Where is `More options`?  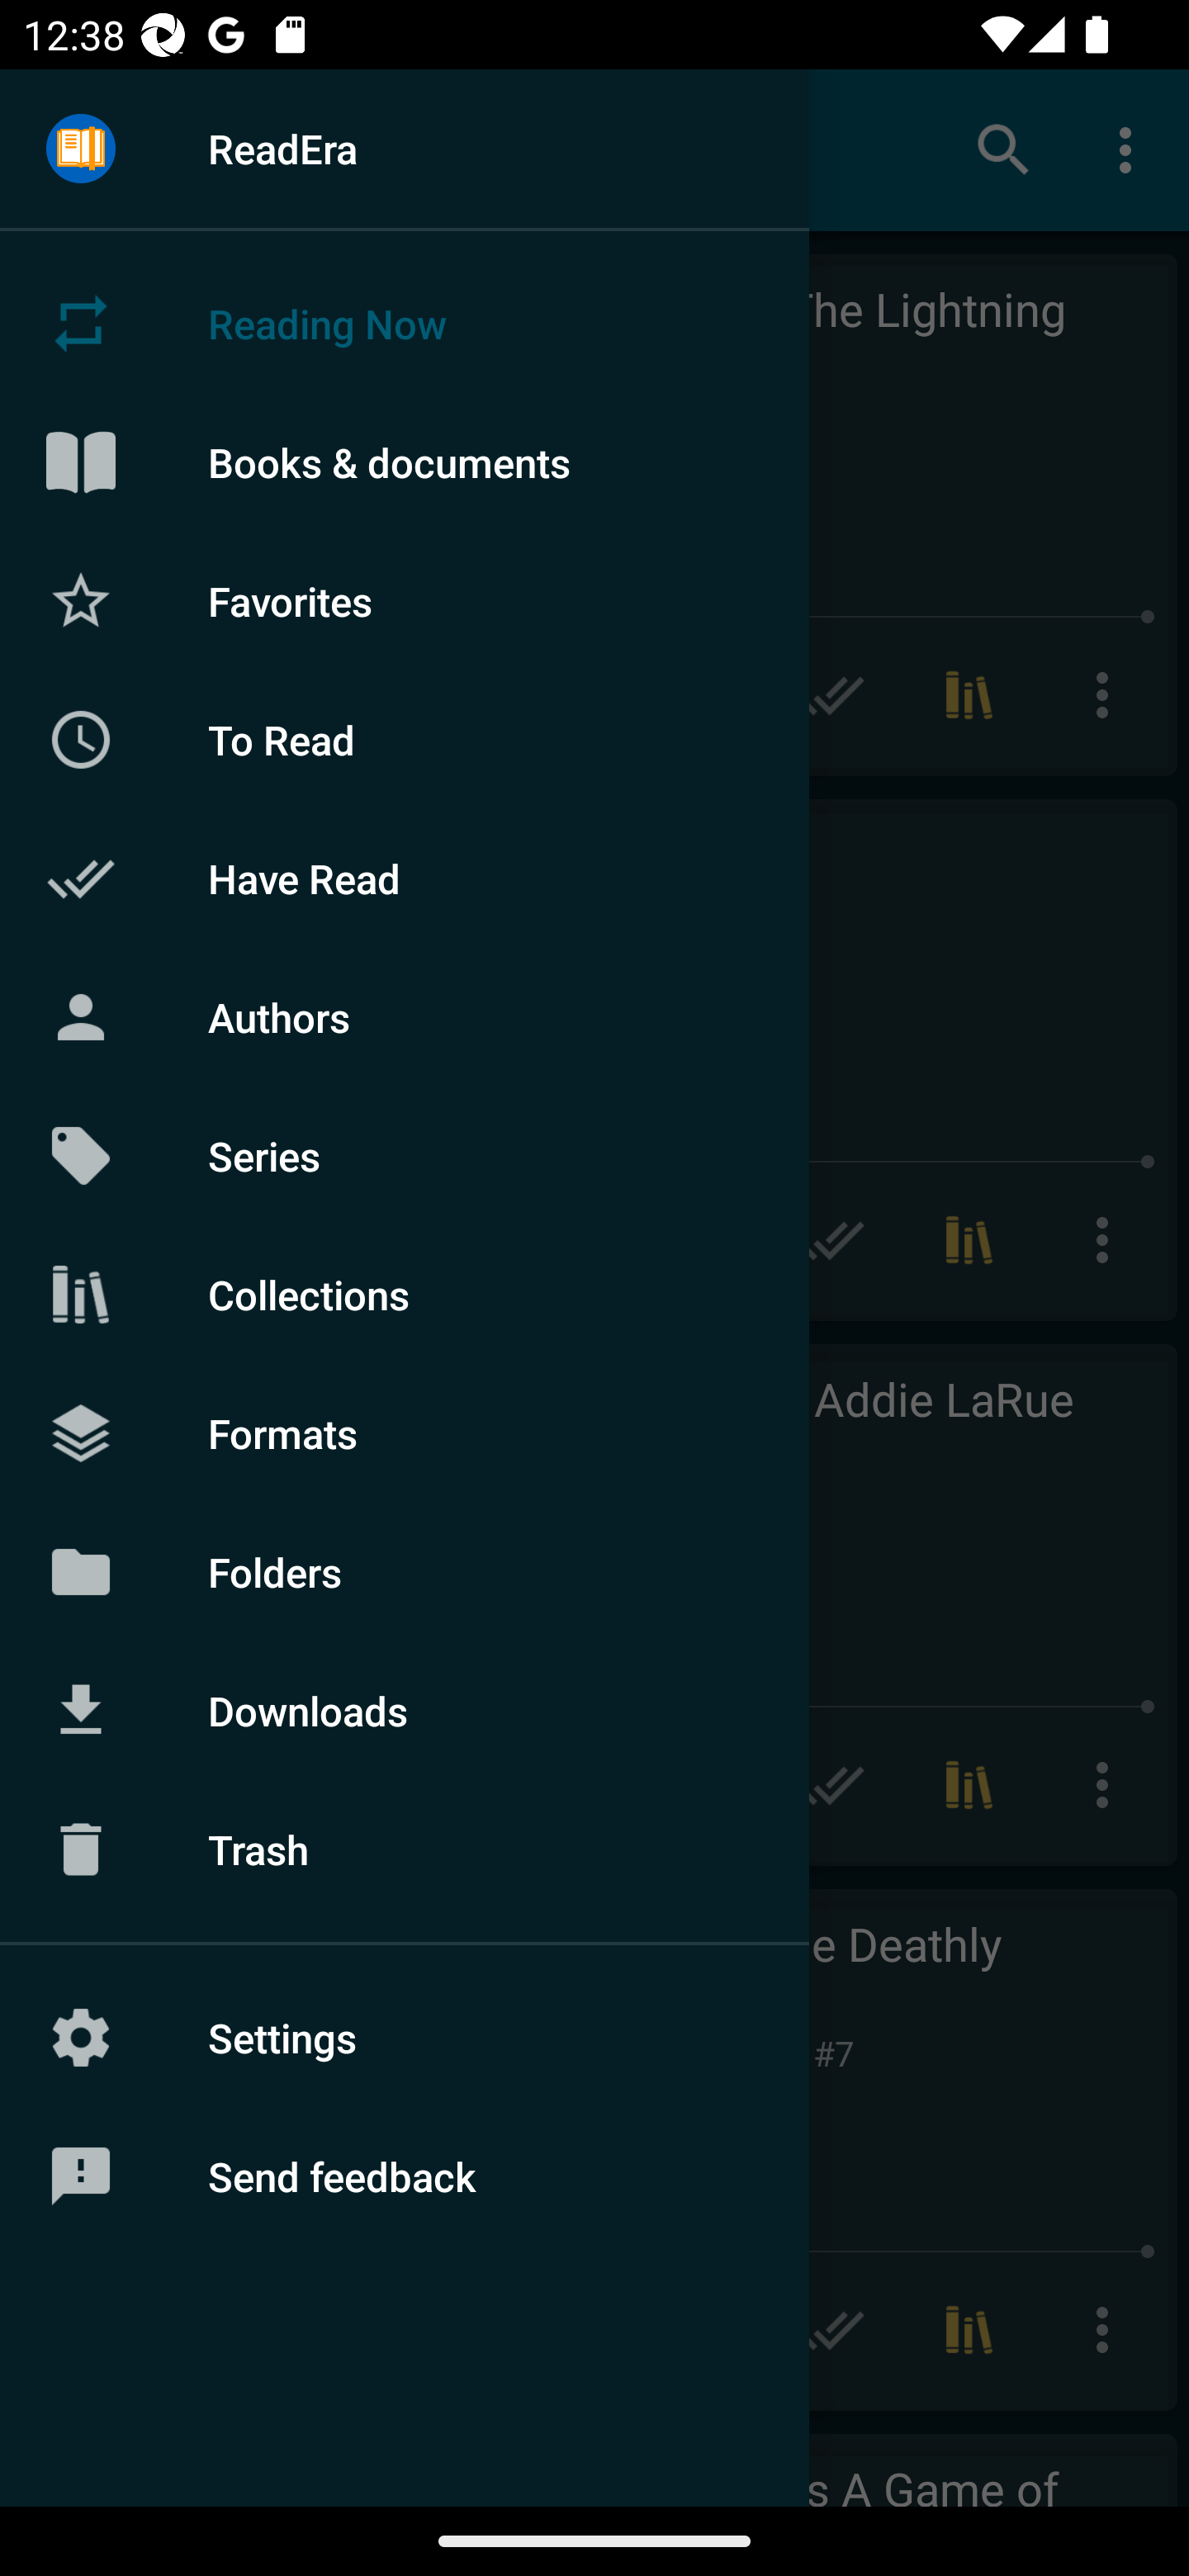
More options is located at coordinates (1131, 149).